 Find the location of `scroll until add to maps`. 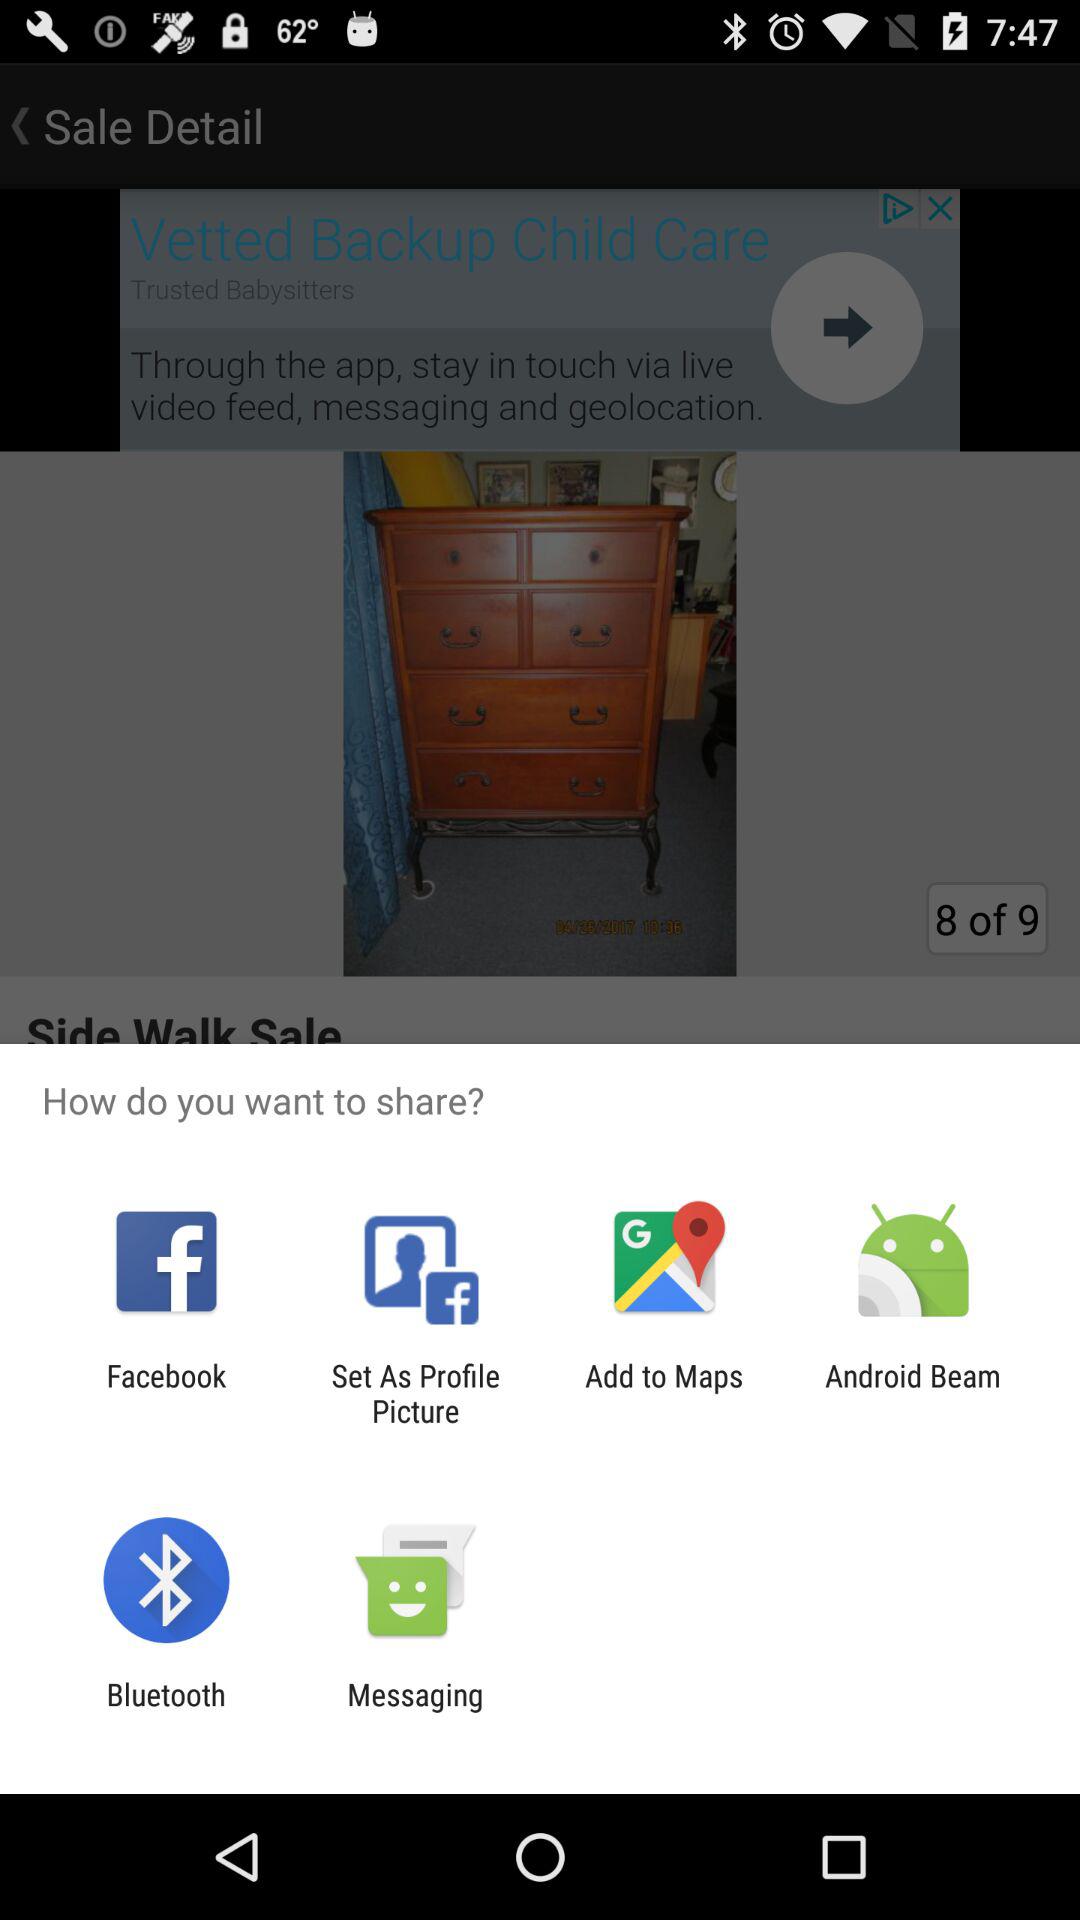

scroll until add to maps is located at coordinates (664, 1393).